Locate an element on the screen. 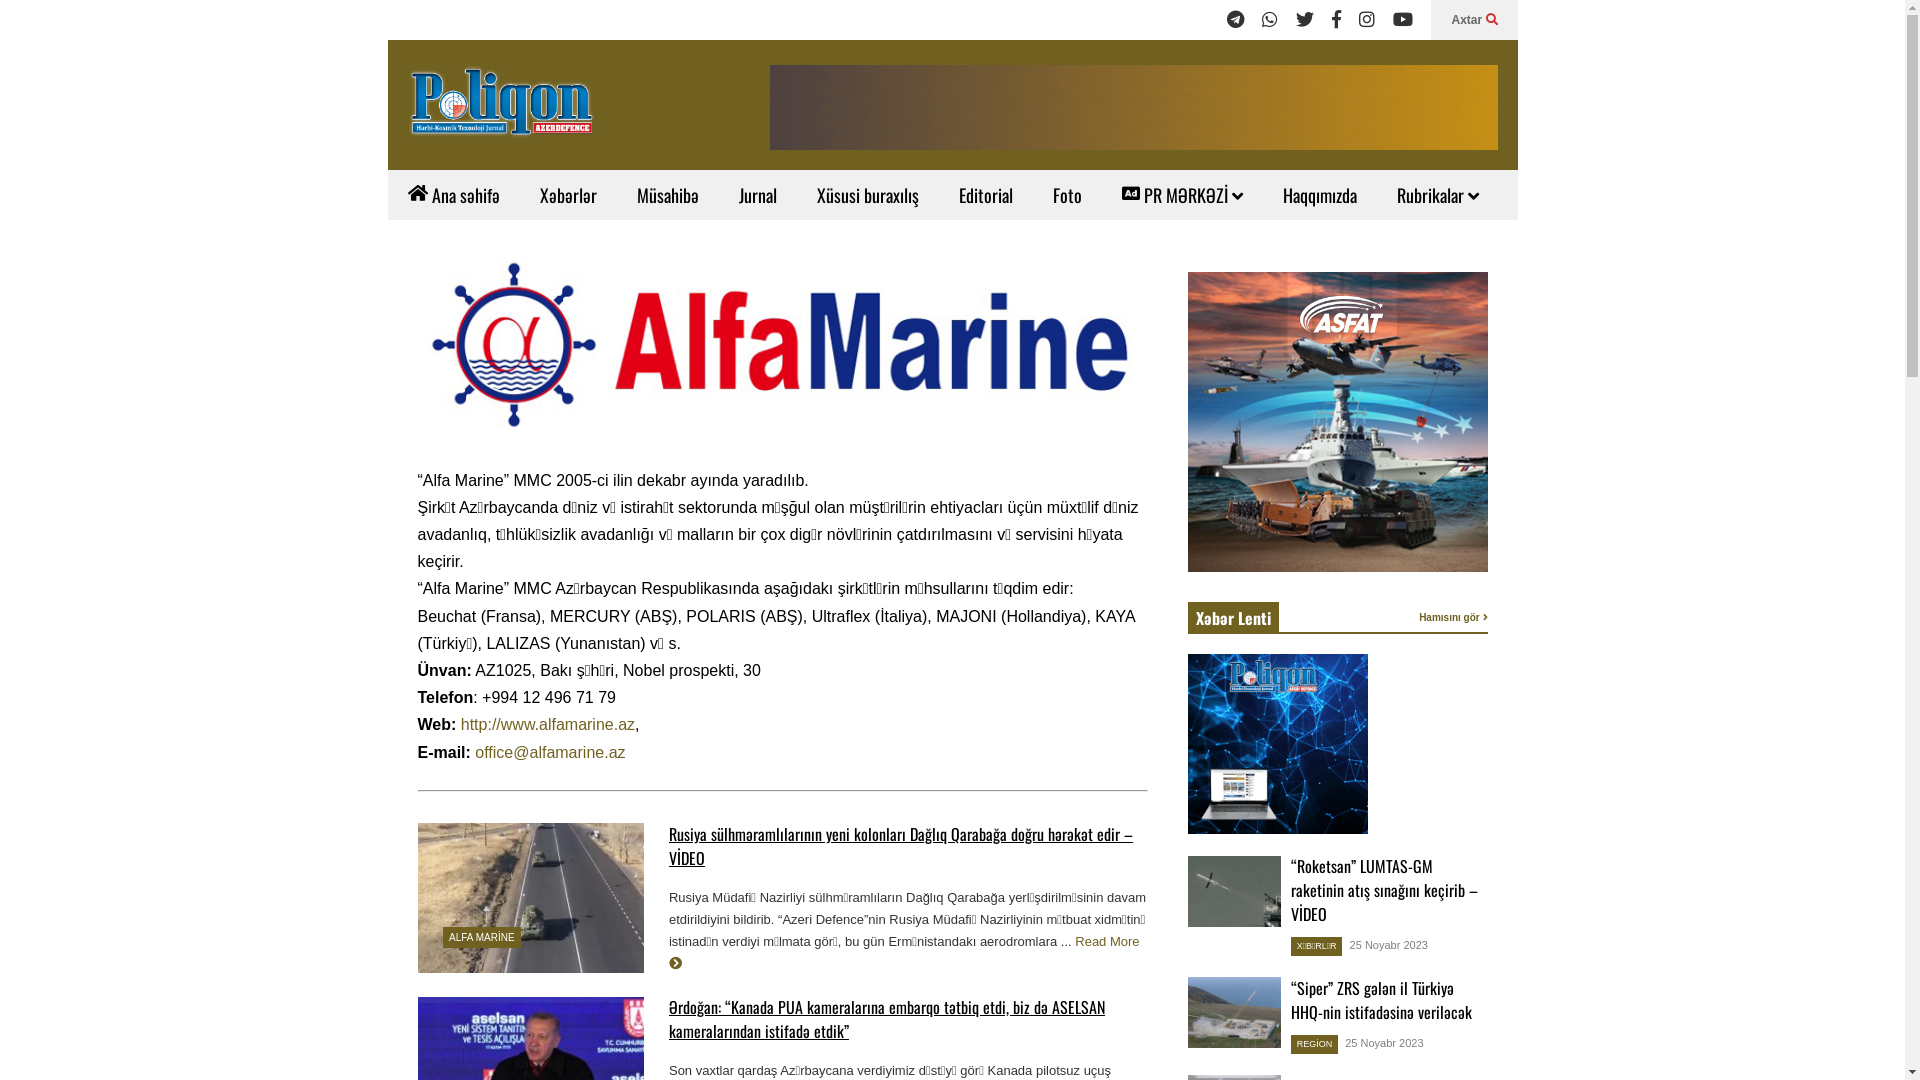  Foto is located at coordinates (1066, 195).